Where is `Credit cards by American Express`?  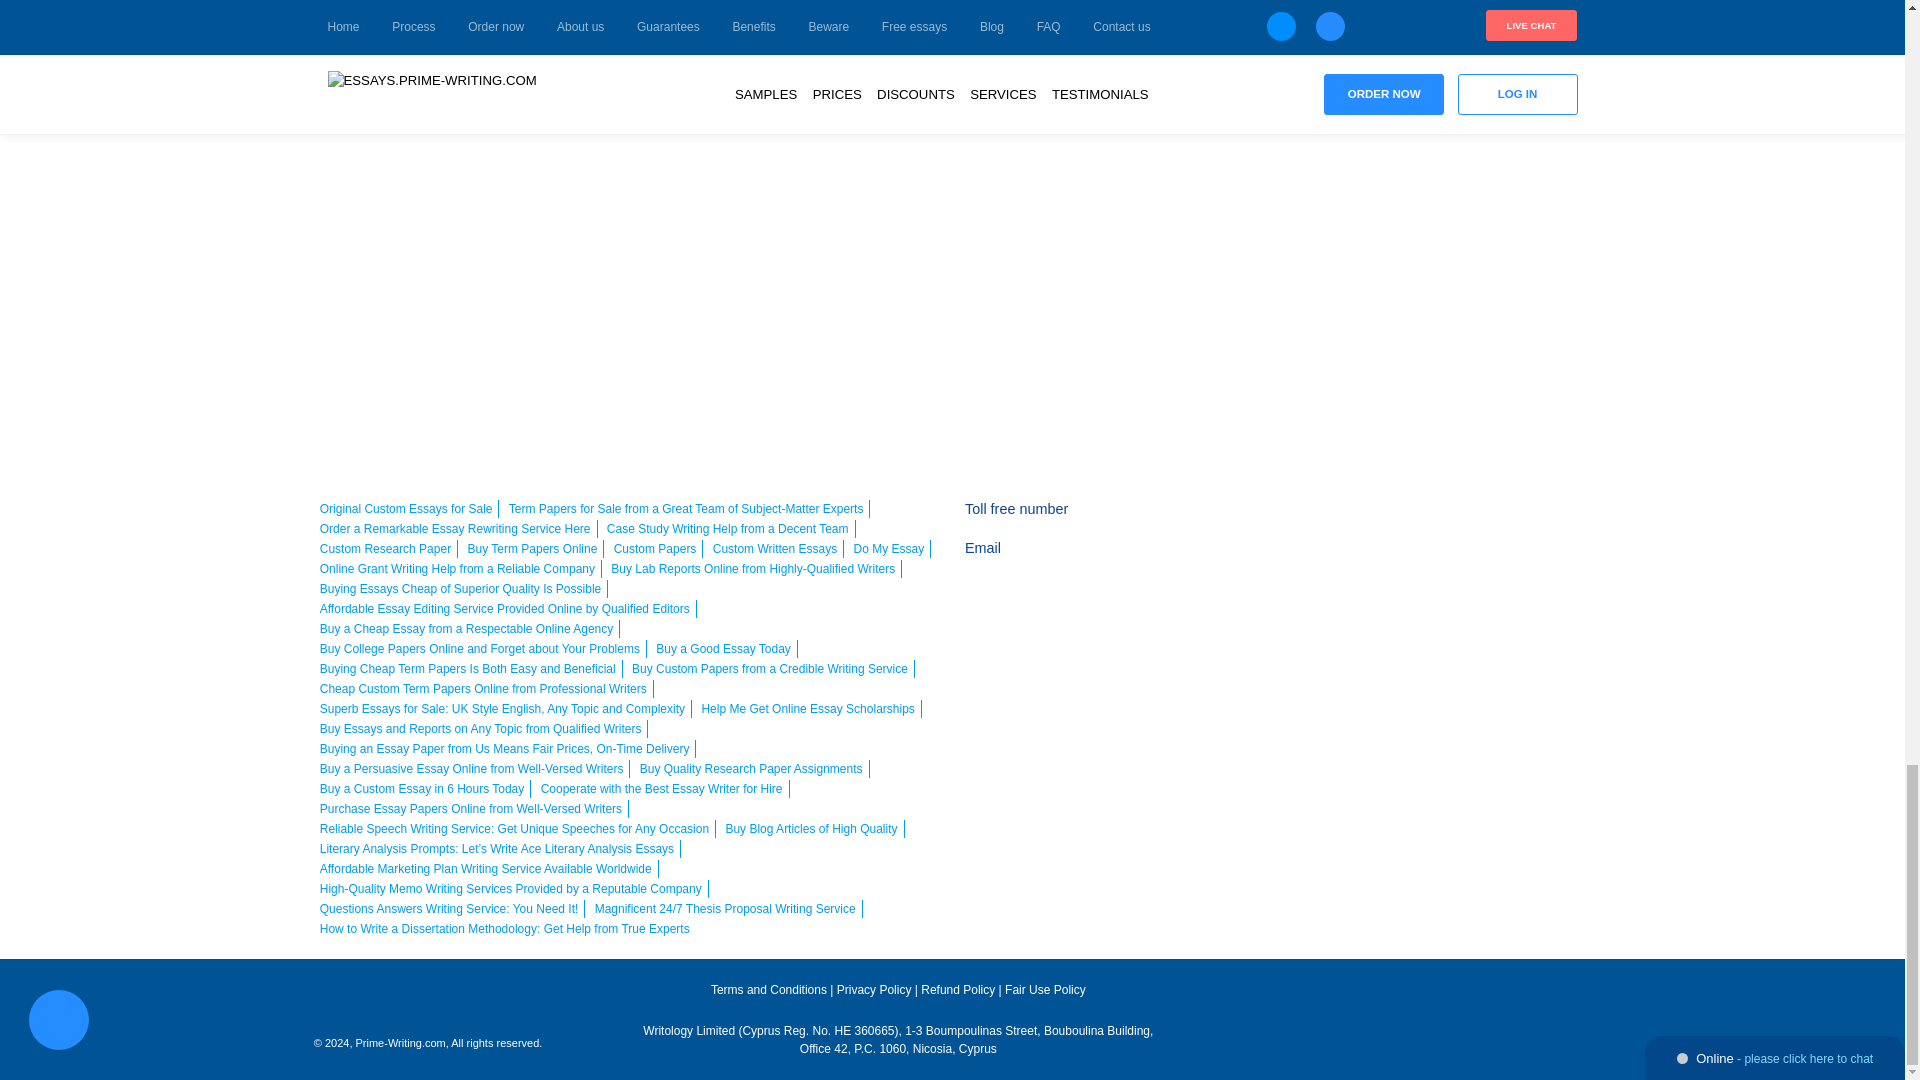 Credit cards by American Express is located at coordinates (1438, 521).